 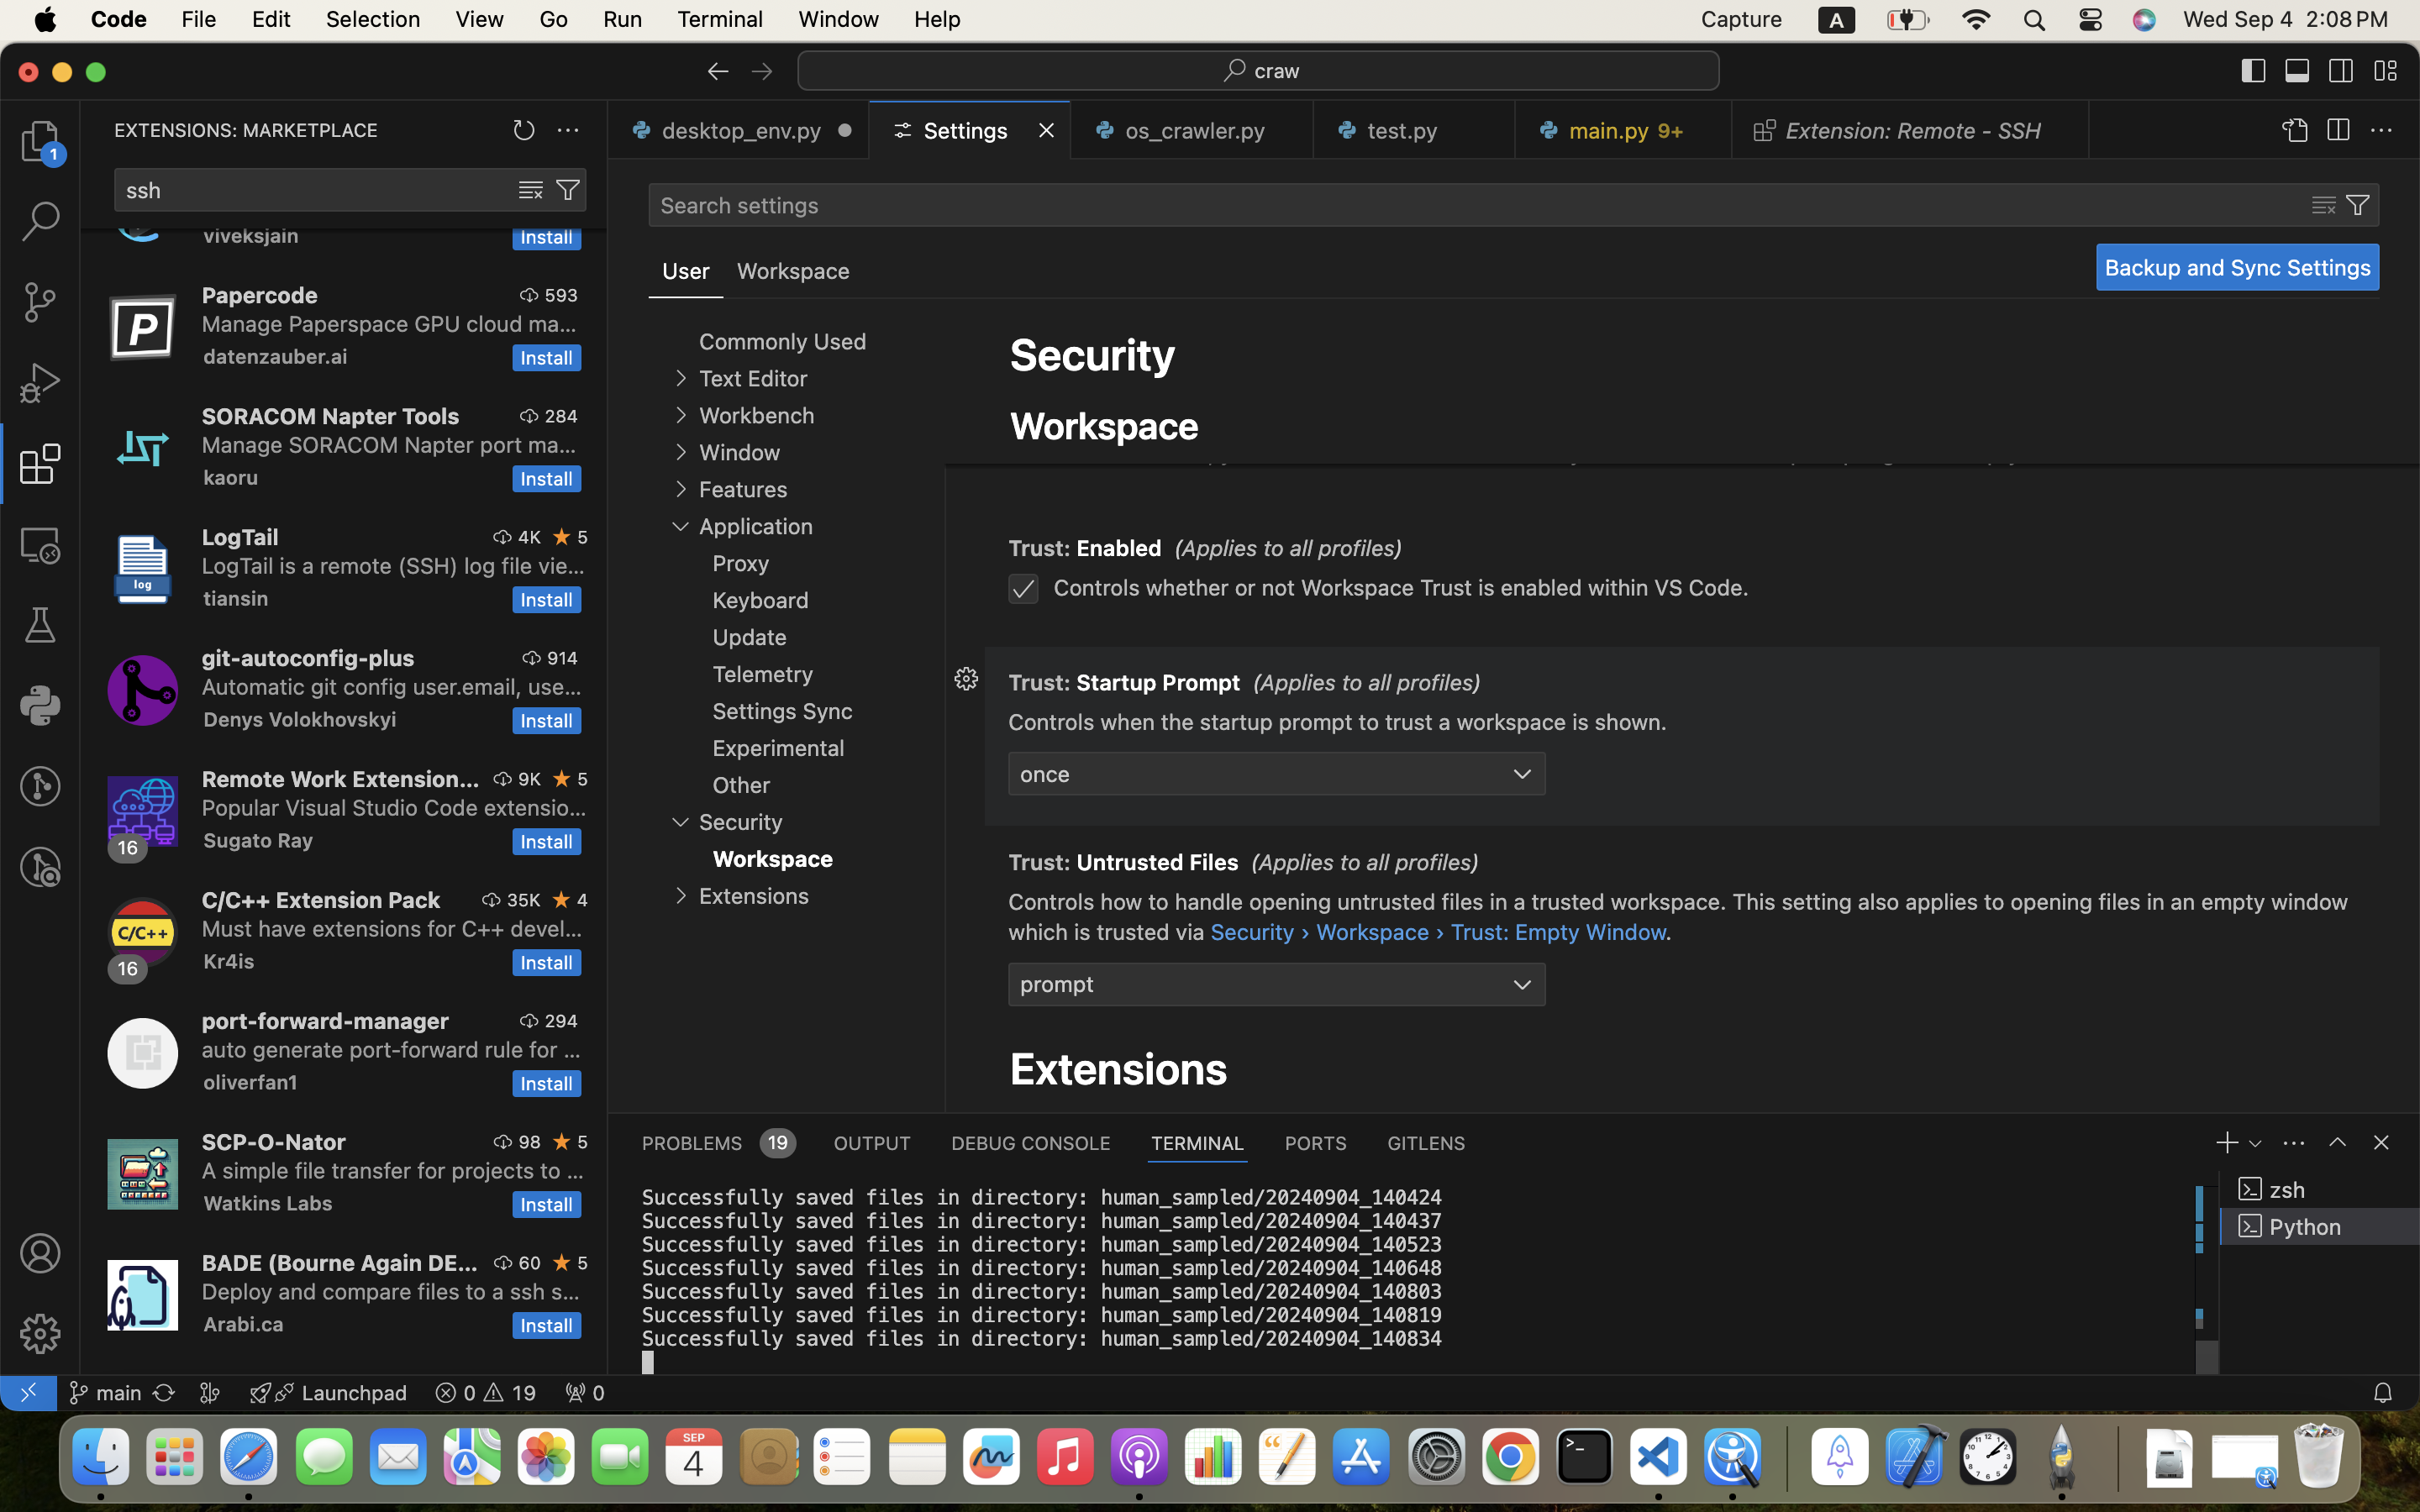 What do you see at coordinates (40, 1334) in the screenshot?
I see `` at bounding box center [40, 1334].